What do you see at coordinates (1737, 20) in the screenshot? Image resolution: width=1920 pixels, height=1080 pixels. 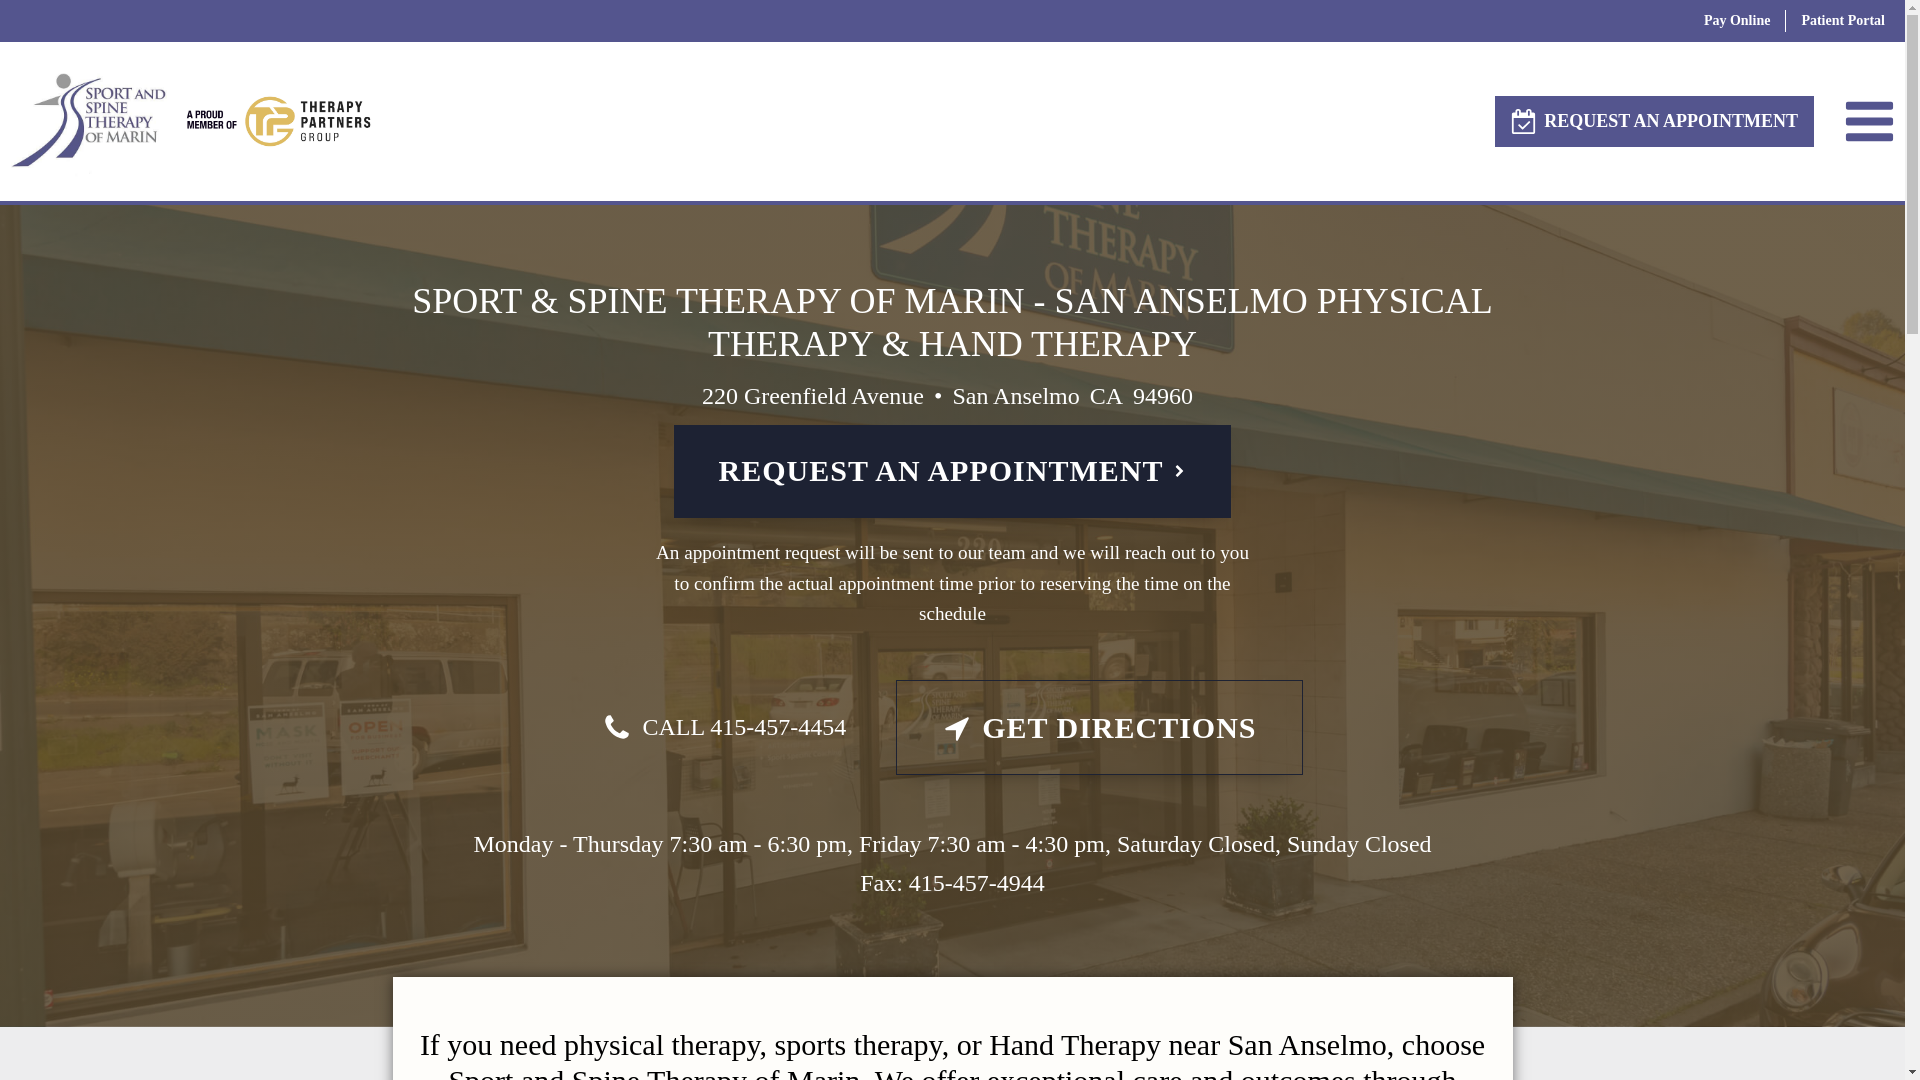 I see `Pay Online` at bounding box center [1737, 20].